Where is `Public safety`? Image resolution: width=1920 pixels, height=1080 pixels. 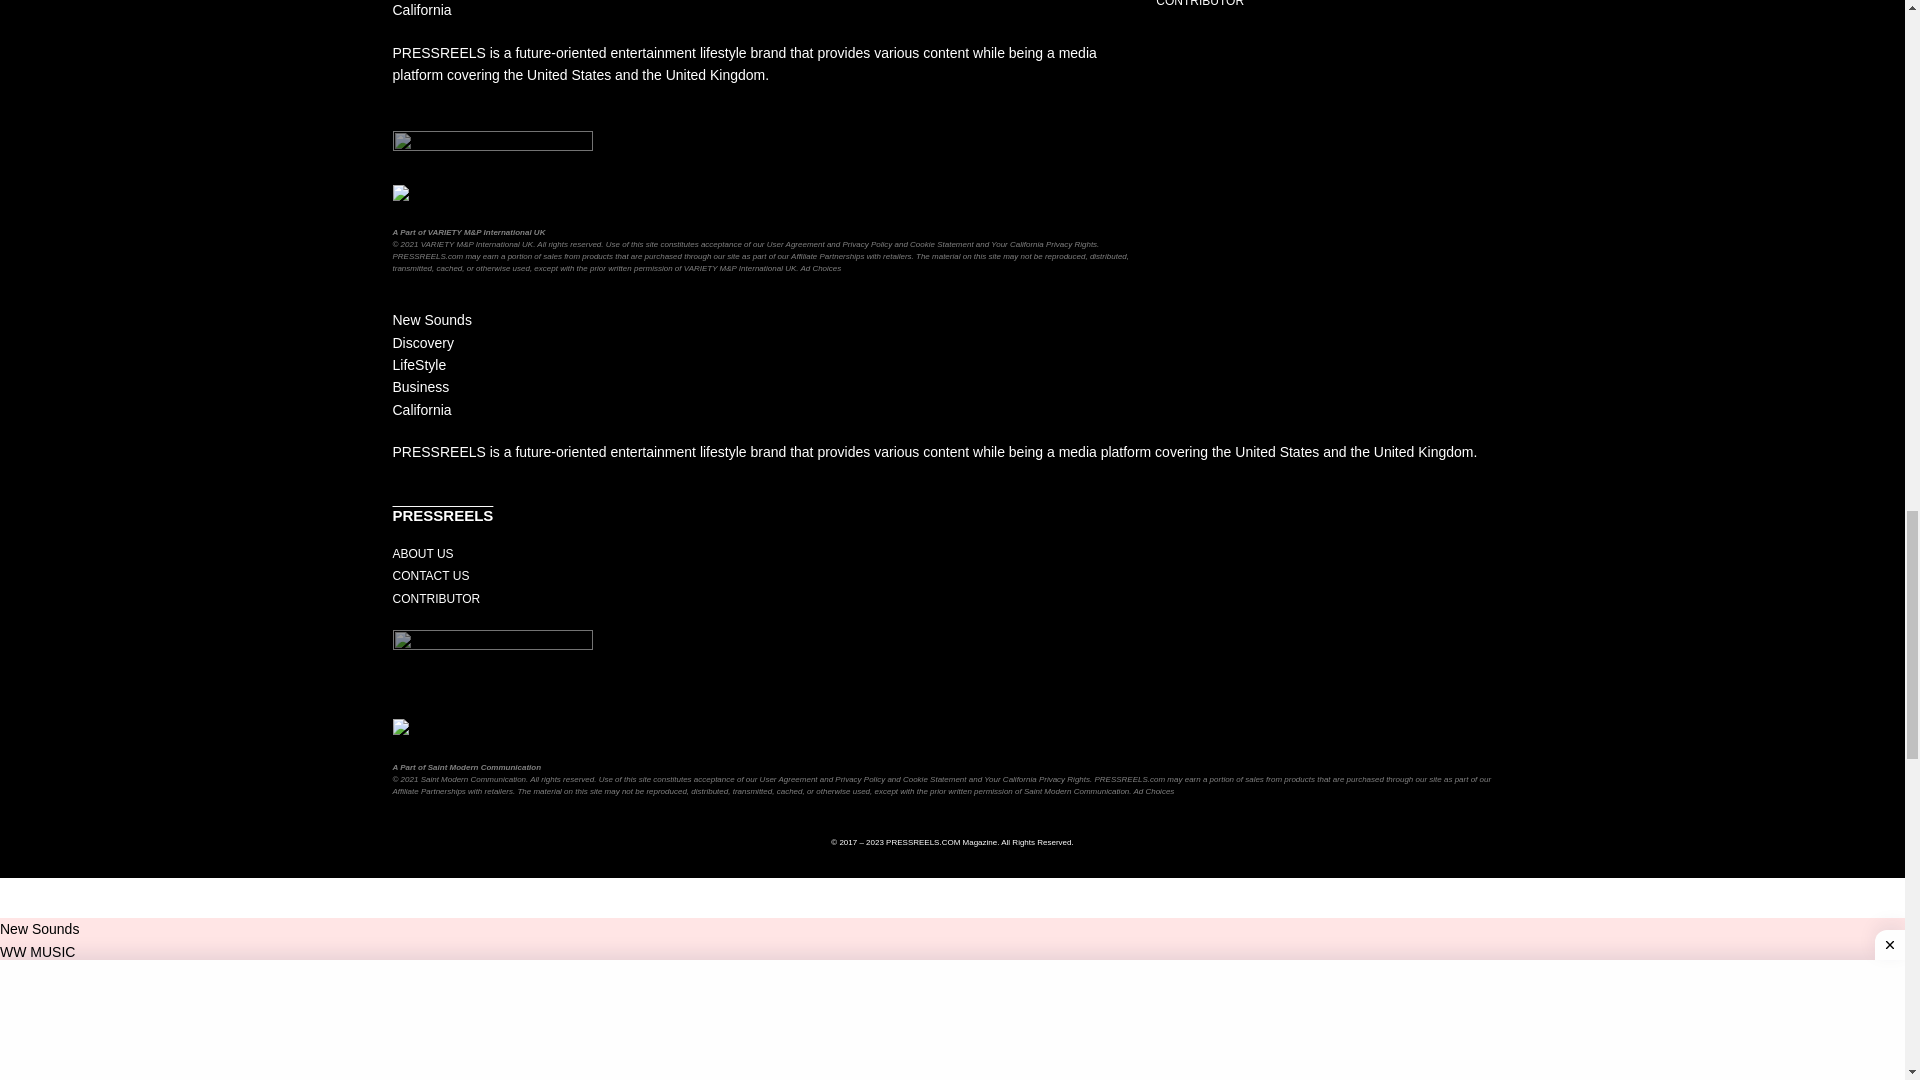 Public safety is located at coordinates (39, 307).